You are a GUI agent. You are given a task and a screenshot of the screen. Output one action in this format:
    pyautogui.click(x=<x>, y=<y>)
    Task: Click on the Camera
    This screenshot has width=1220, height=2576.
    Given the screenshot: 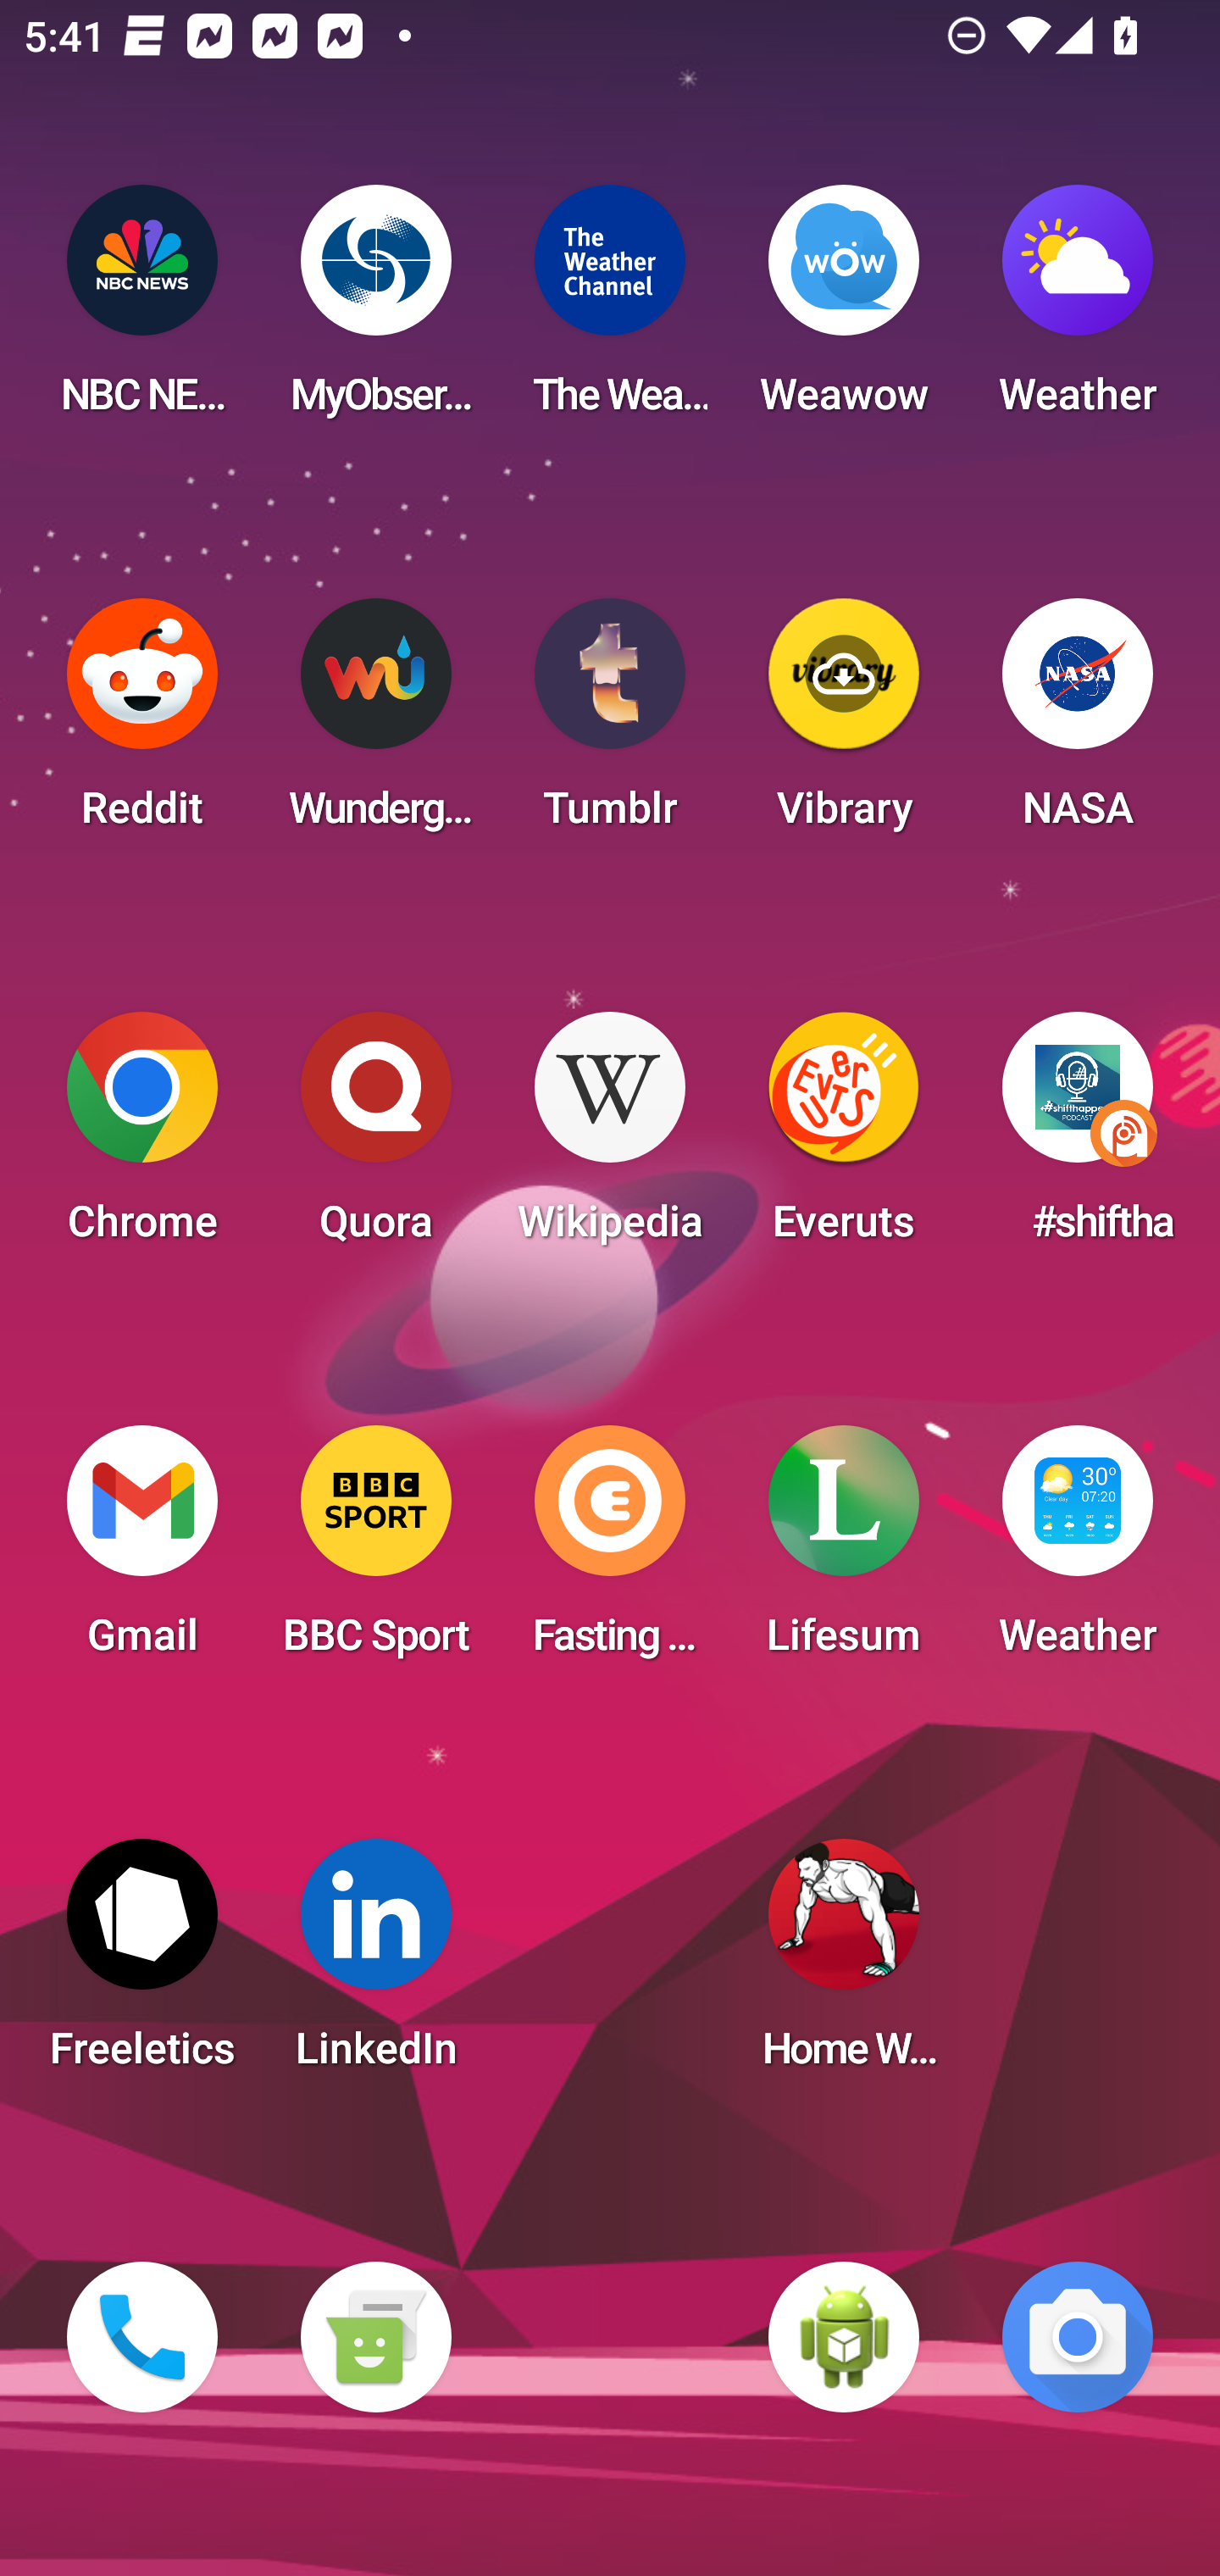 What is the action you would take?
    pyautogui.click(x=1078, y=2337)
    